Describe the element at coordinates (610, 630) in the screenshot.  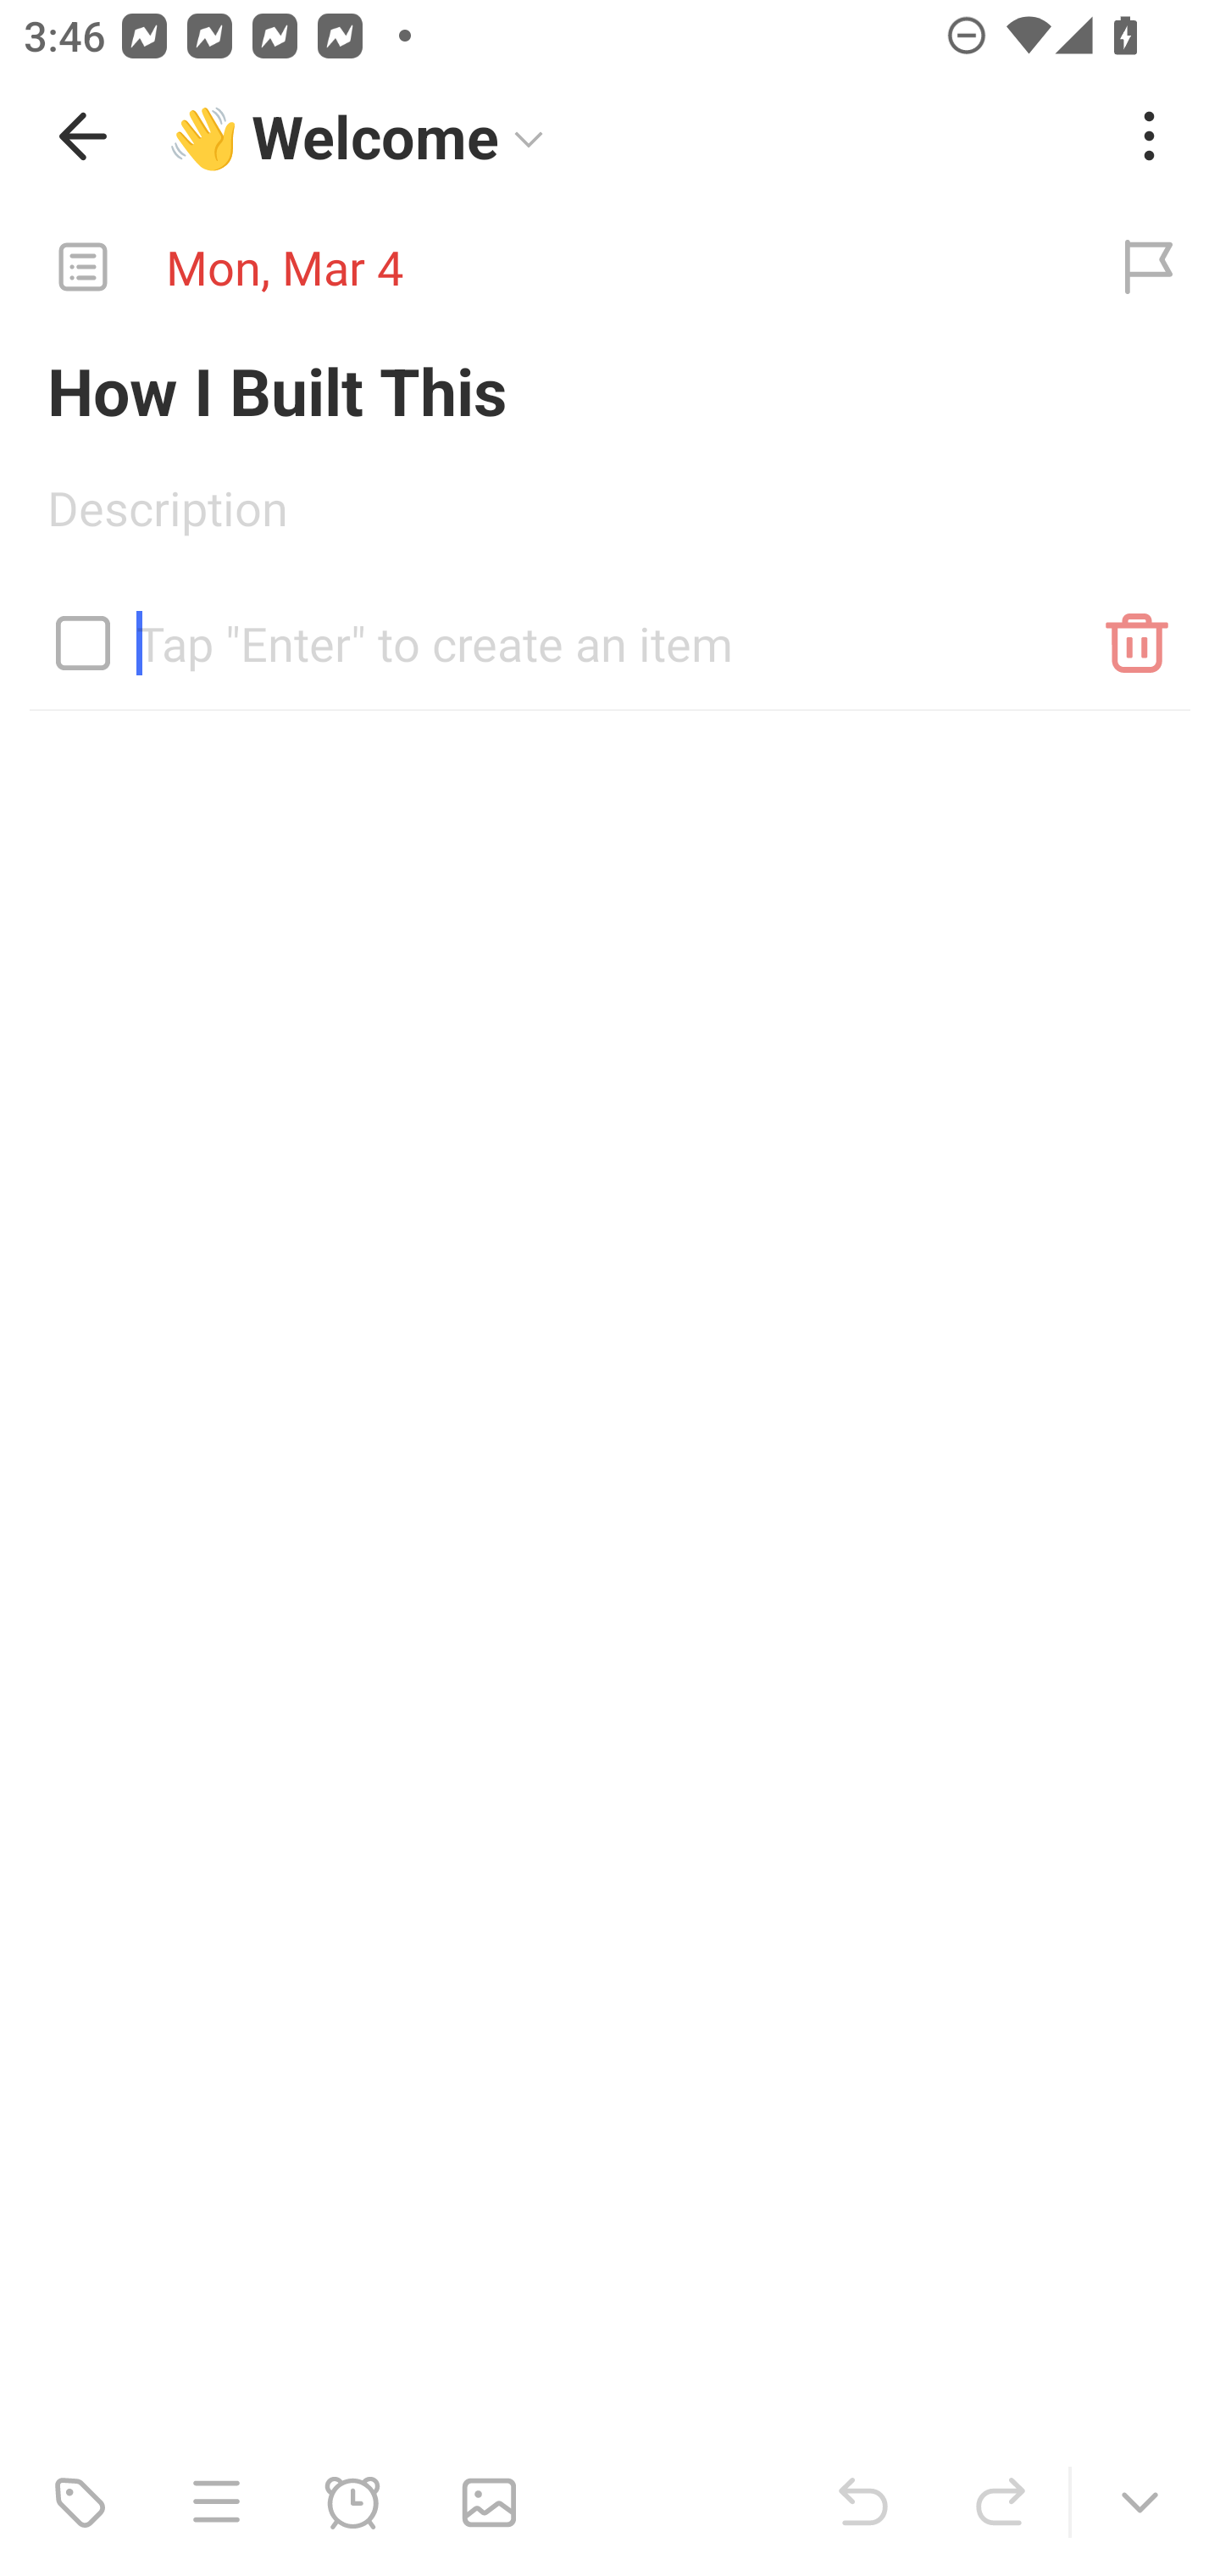
I see `Tap "Enter" to create an item` at that location.